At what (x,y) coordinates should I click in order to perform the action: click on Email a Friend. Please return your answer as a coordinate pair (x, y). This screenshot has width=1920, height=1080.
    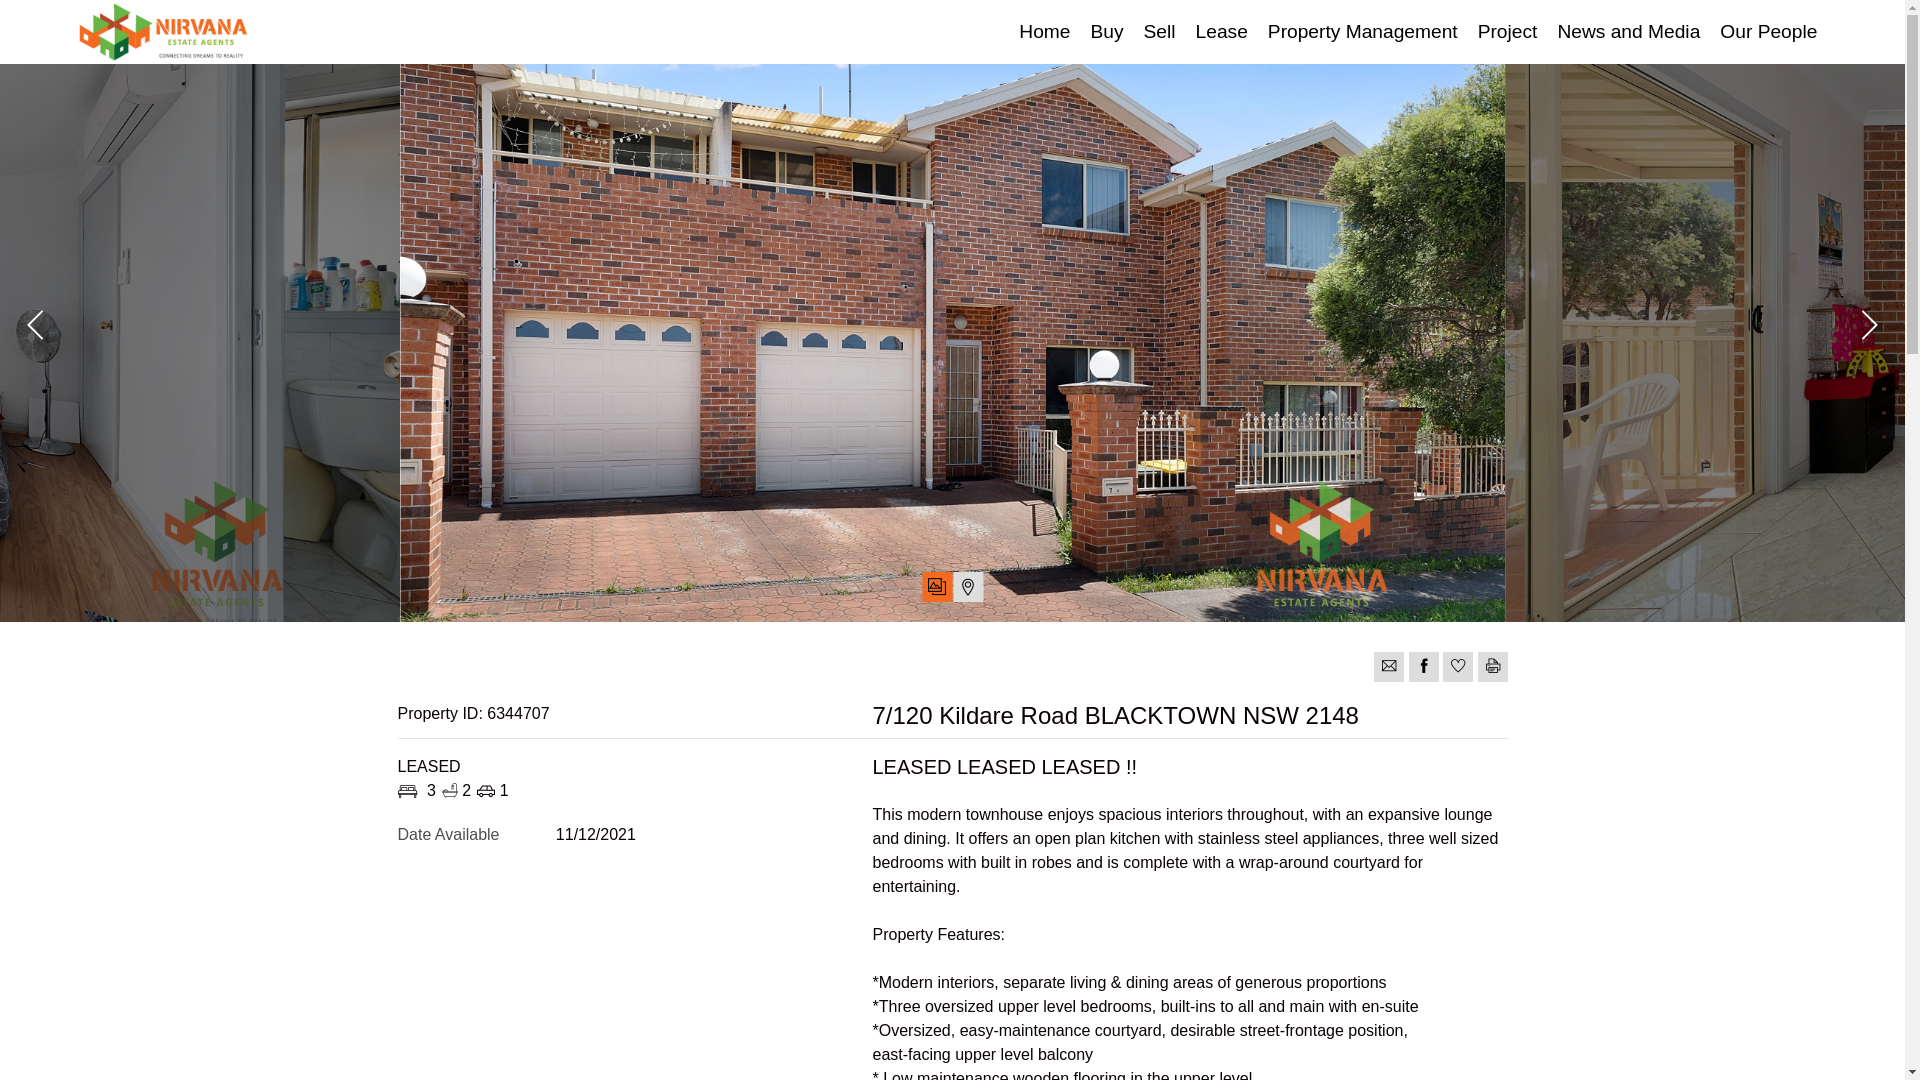
    Looking at the image, I should click on (1389, 667).